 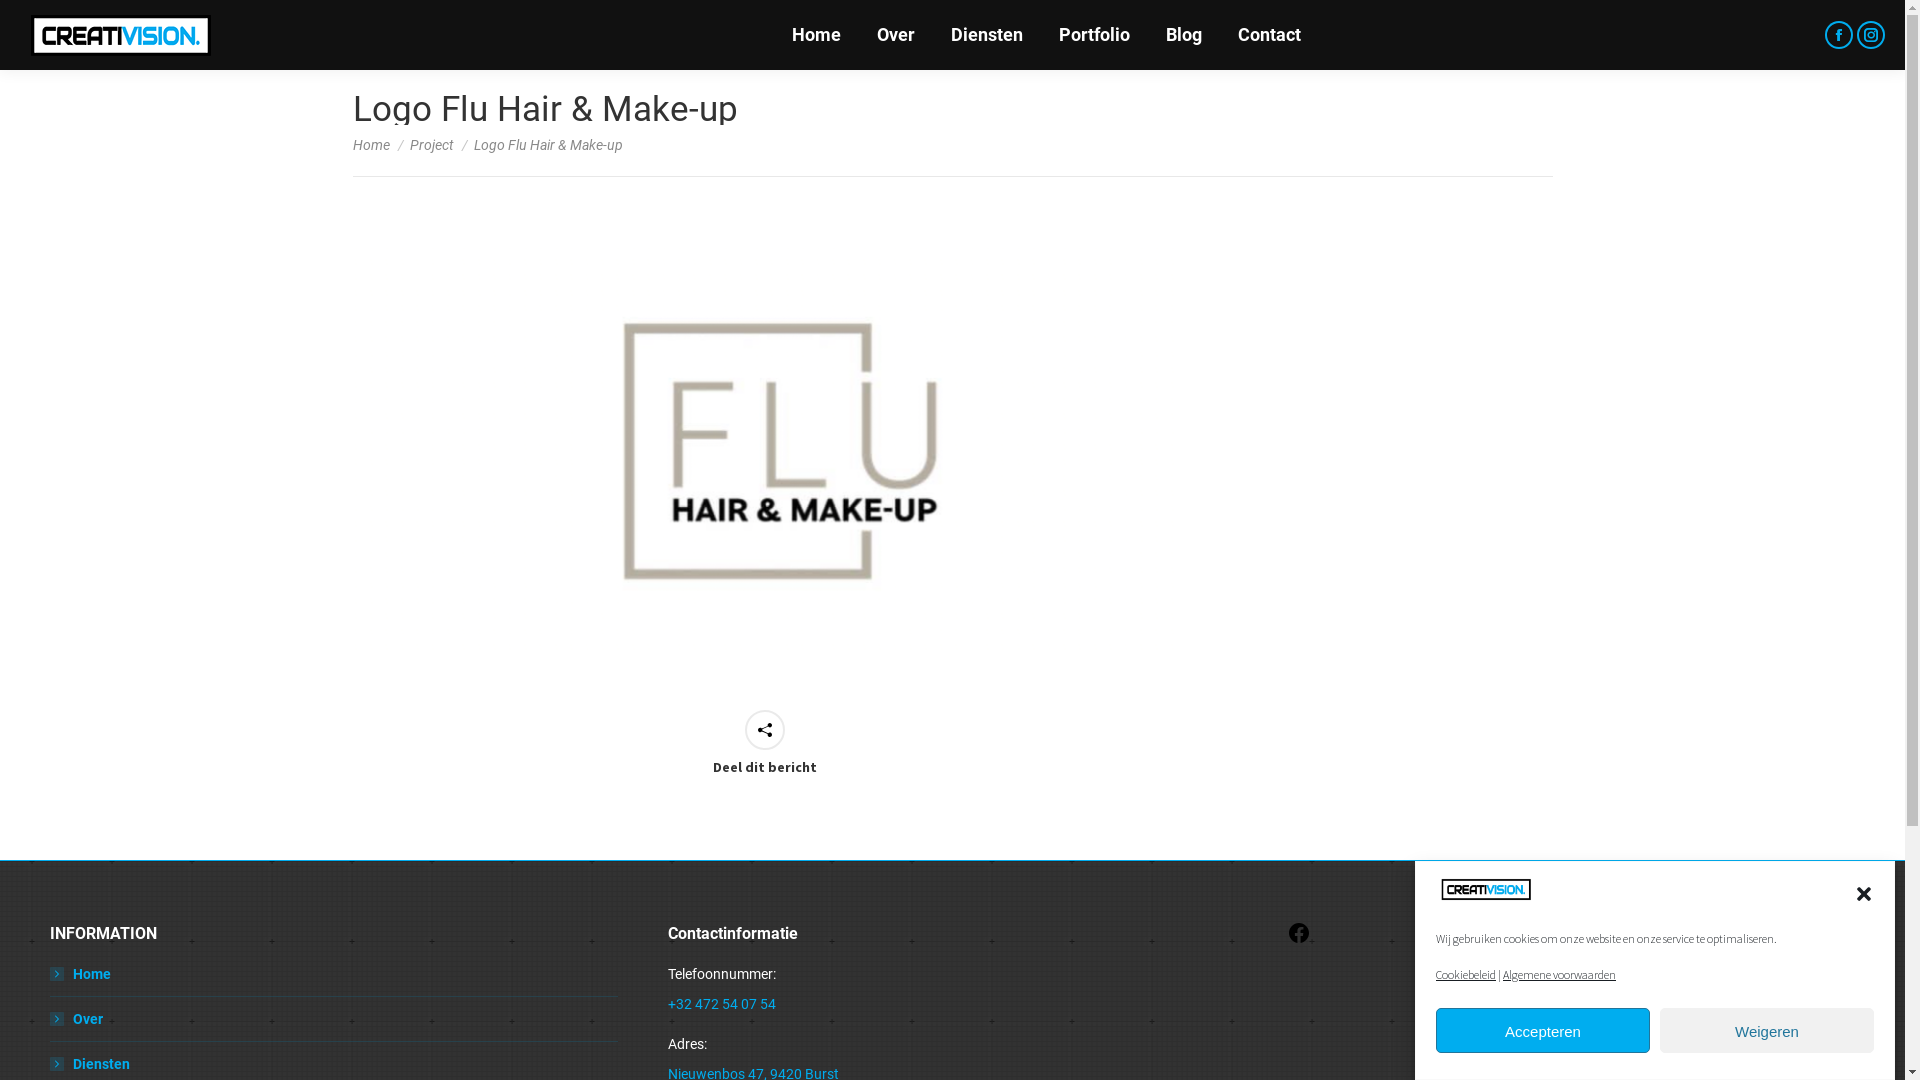 What do you see at coordinates (1299, 940) in the screenshot?
I see `Facebook` at bounding box center [1299, 940].